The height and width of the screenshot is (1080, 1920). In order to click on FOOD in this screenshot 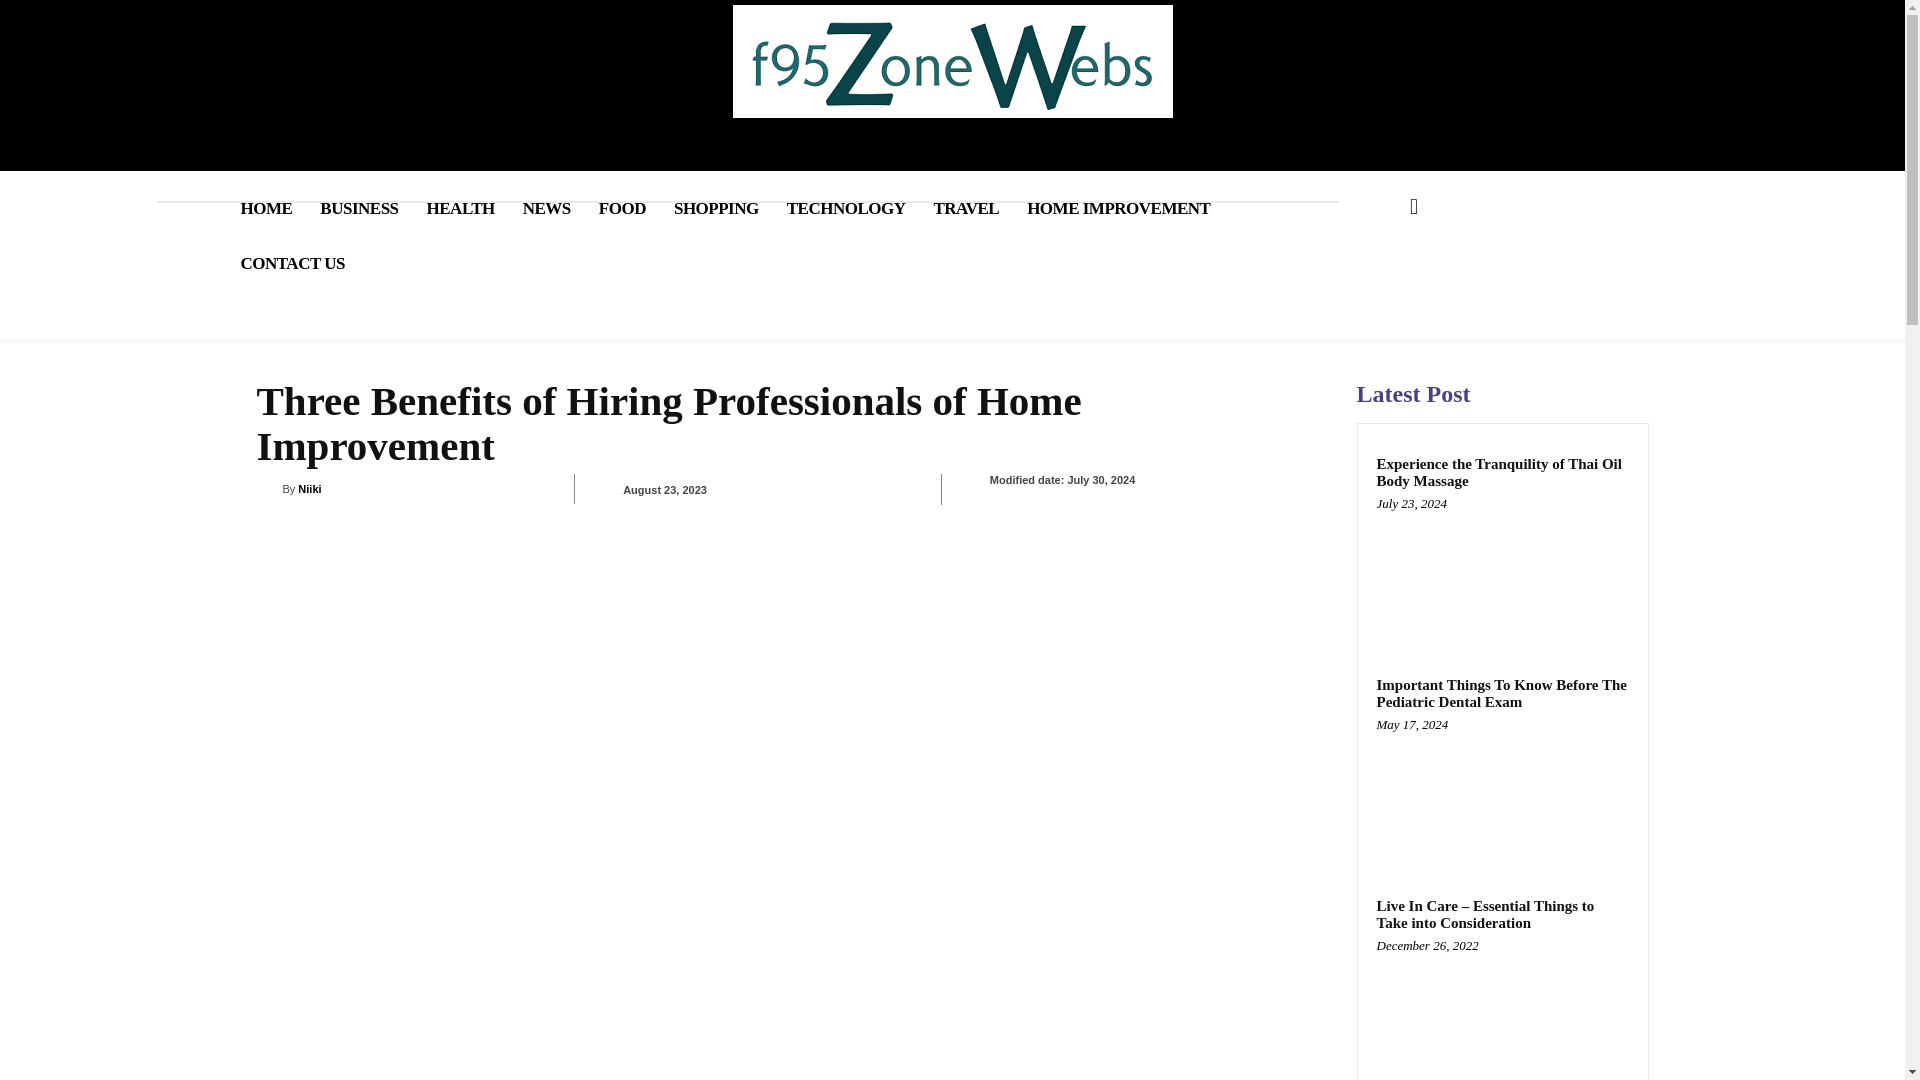, I will do `click(622, 208)`.